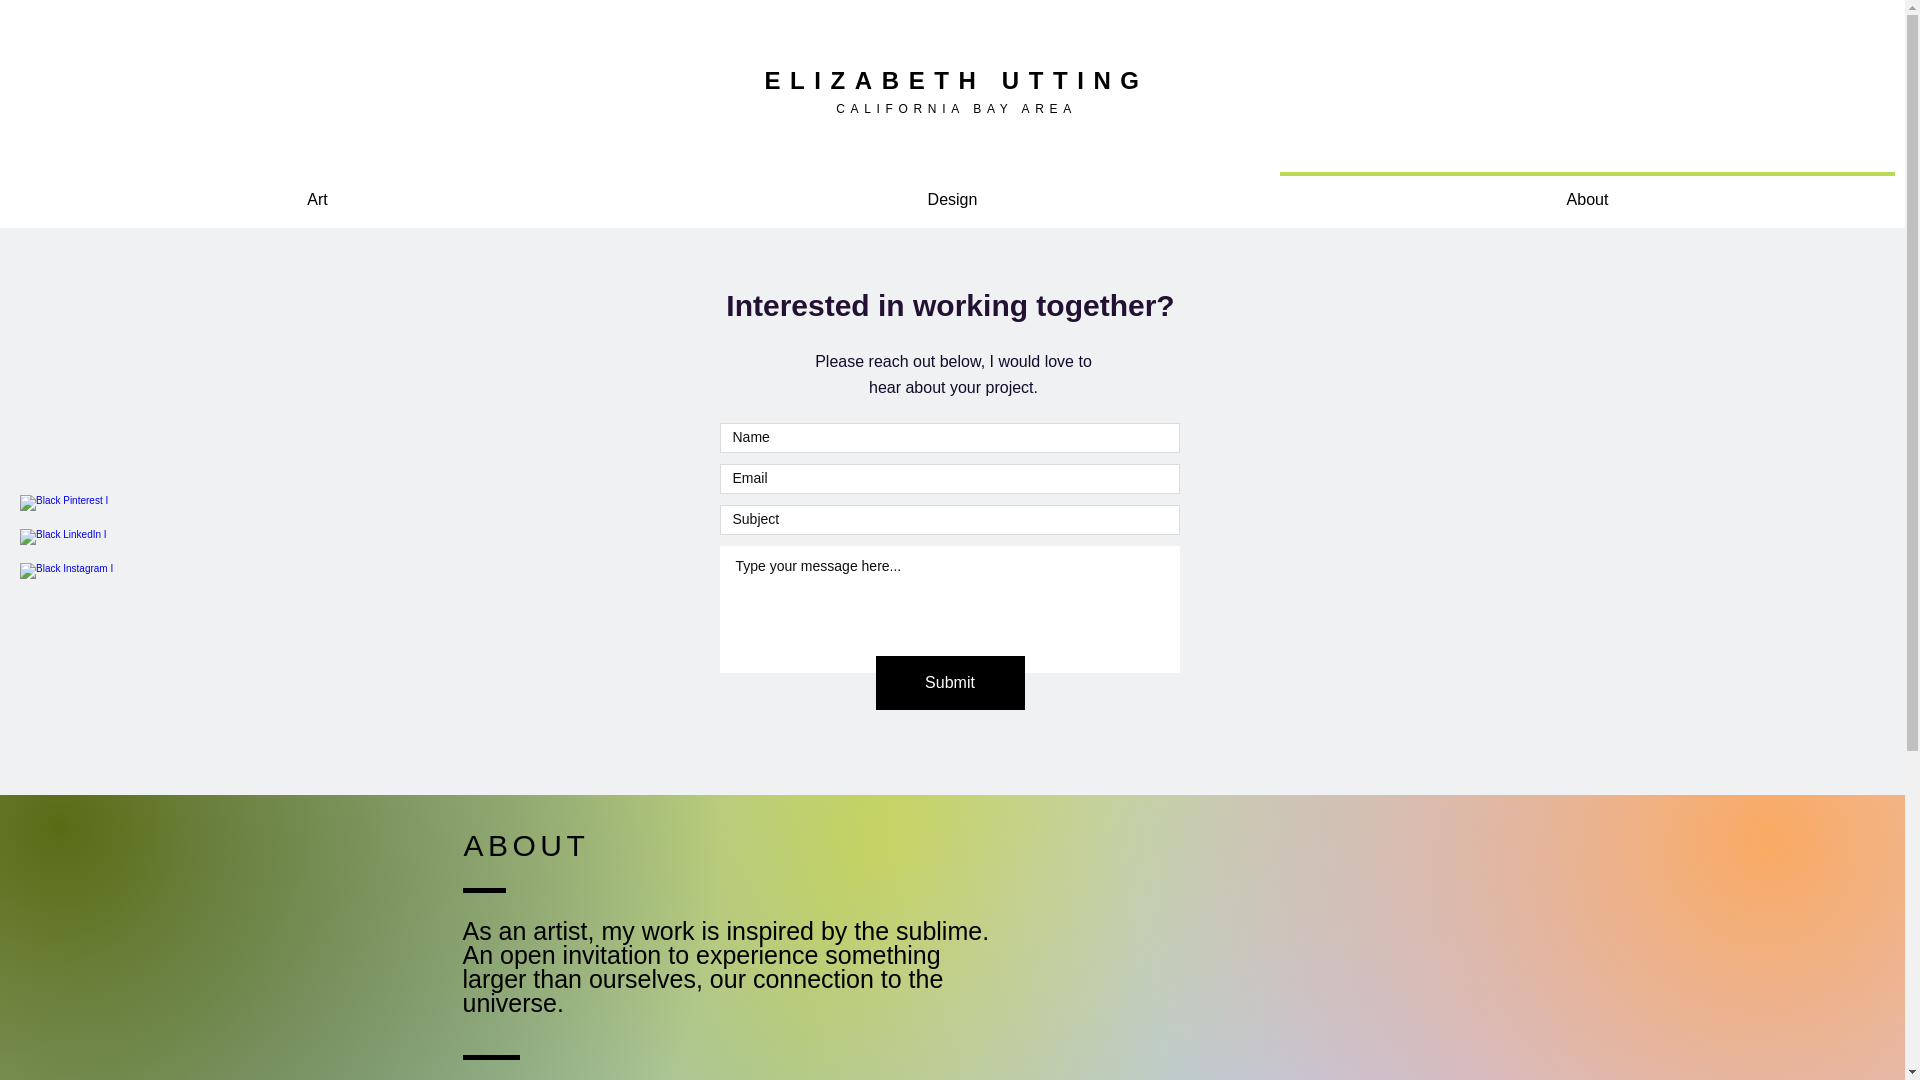 This screenshot has height=1080, width=1920. What do you see at coordinates (950, 682) in the screenshot?
I see `Submit` at bounding box center [950, 682].